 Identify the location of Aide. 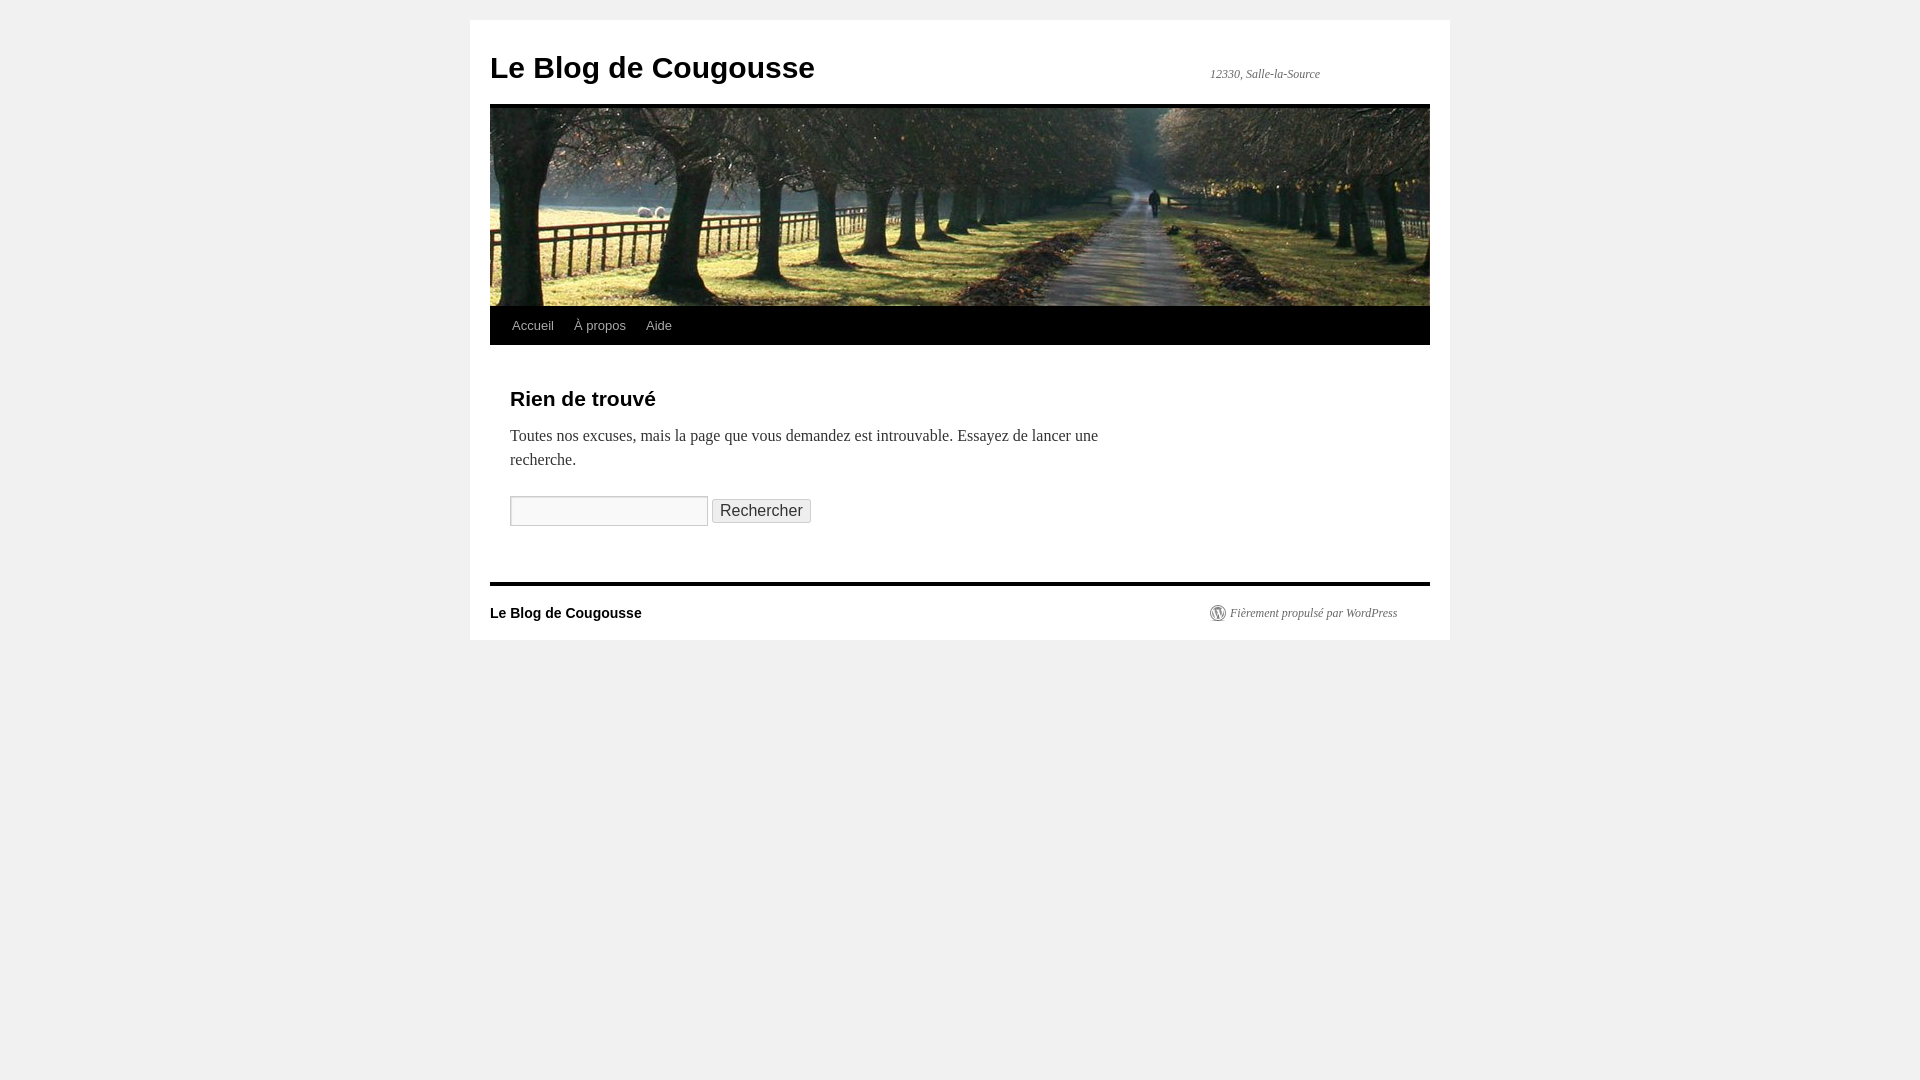
(658, 325).